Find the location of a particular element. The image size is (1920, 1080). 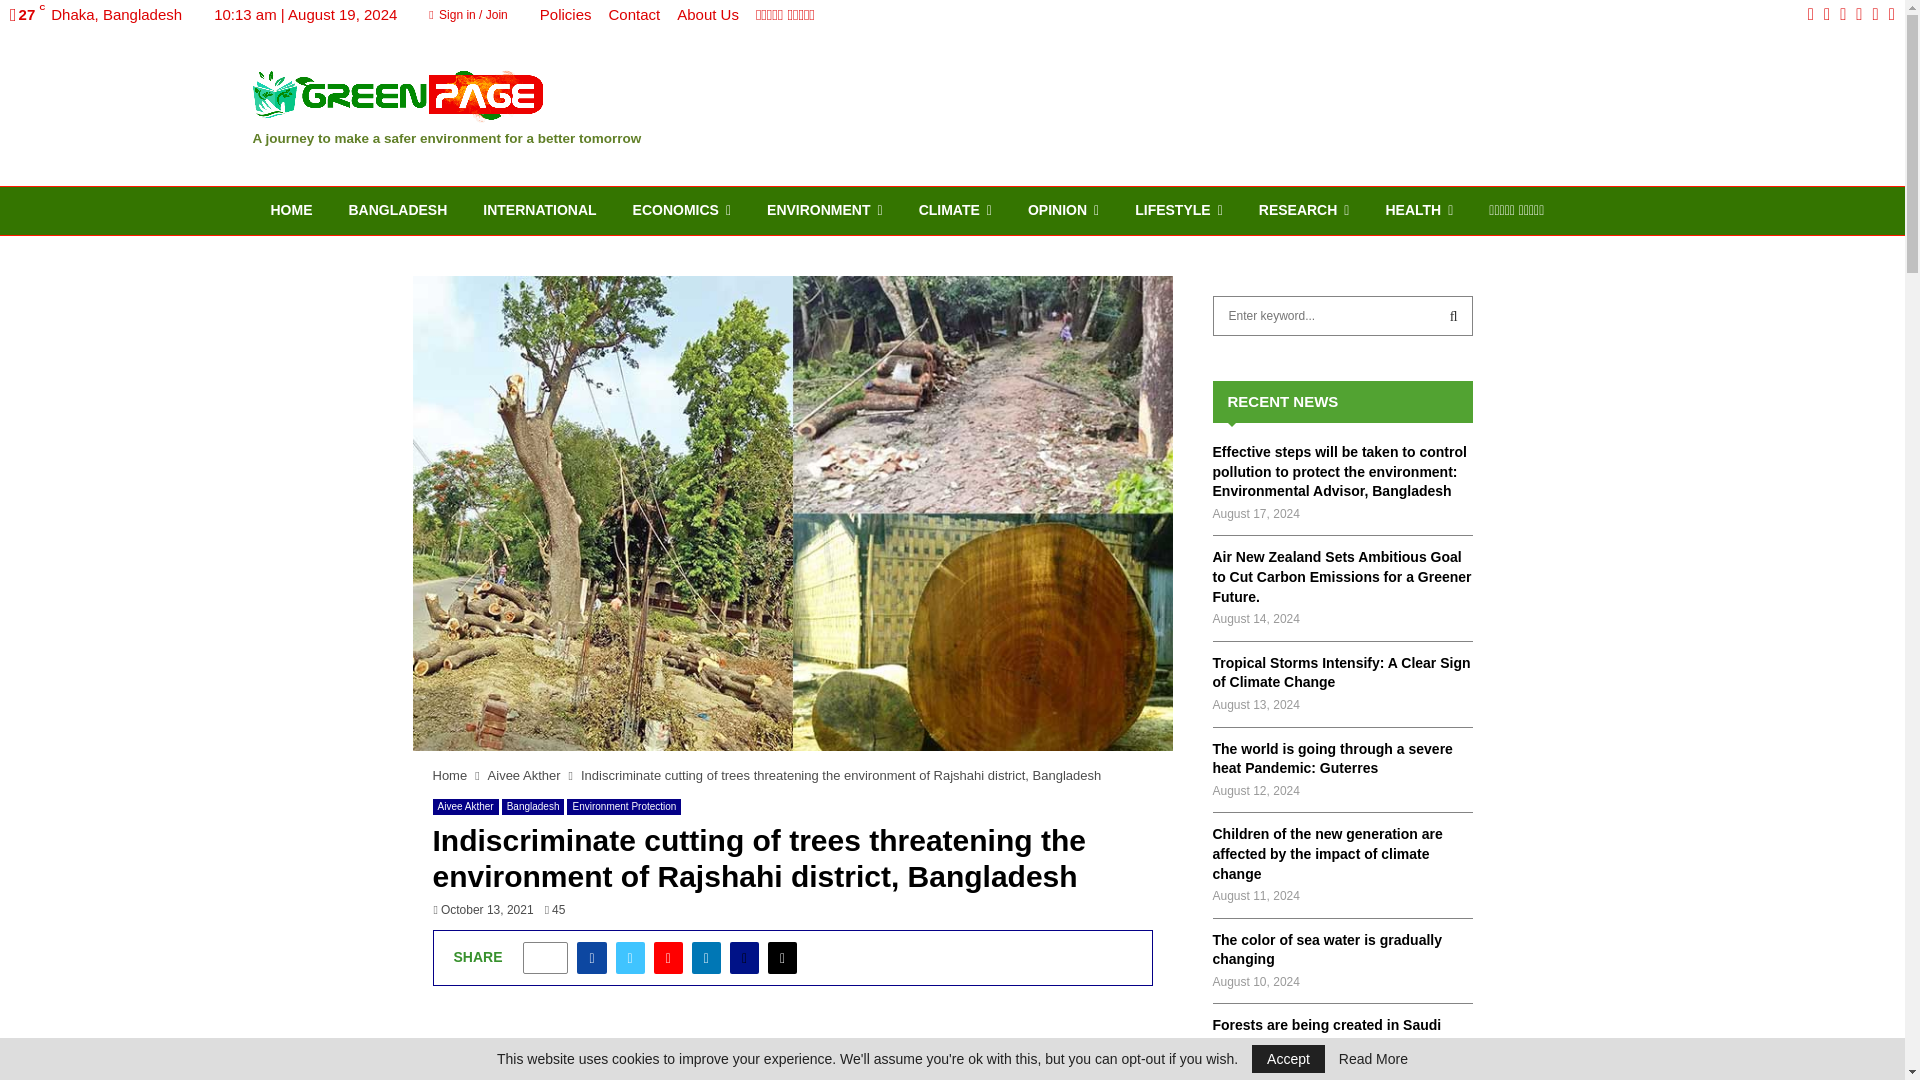

BANGLADESH is located at coordinates (397, 210).